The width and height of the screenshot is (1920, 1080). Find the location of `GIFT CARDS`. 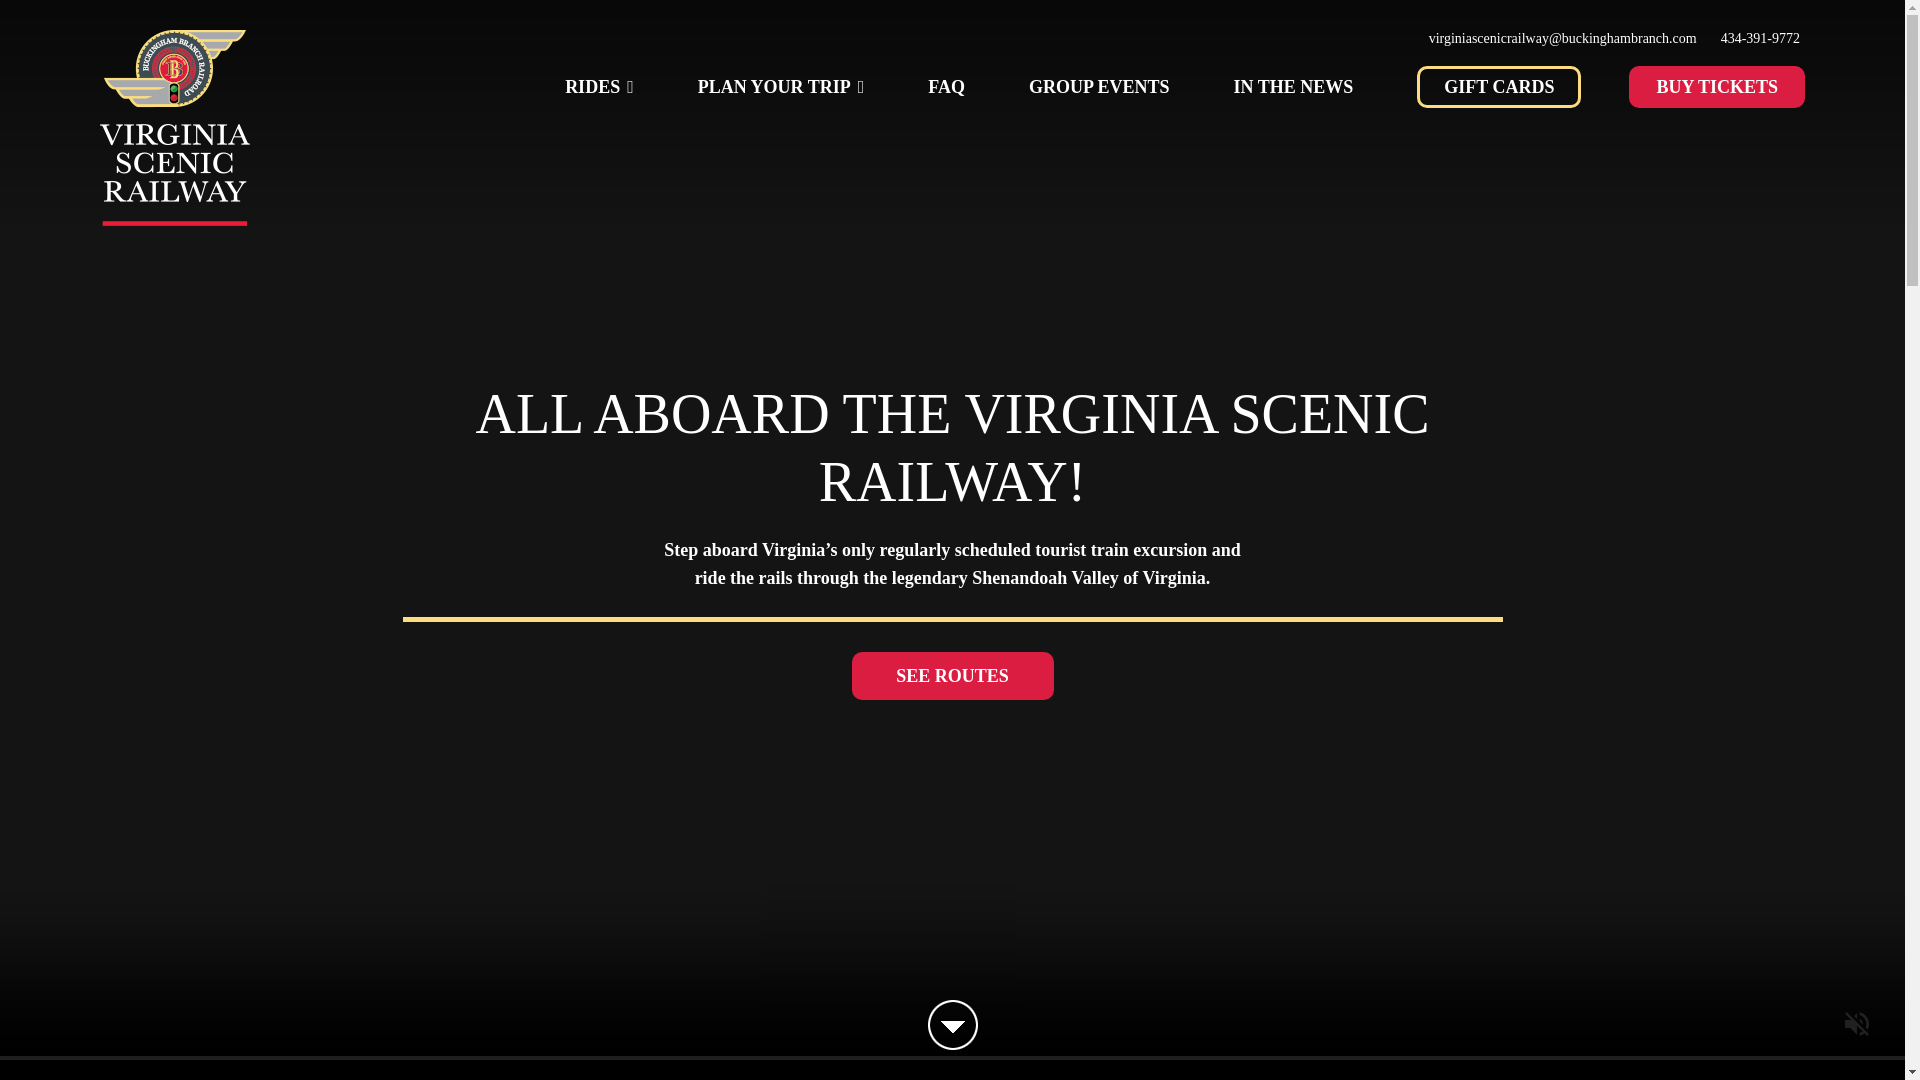

GIFT CARDS is located at coordinates (1498, 86).